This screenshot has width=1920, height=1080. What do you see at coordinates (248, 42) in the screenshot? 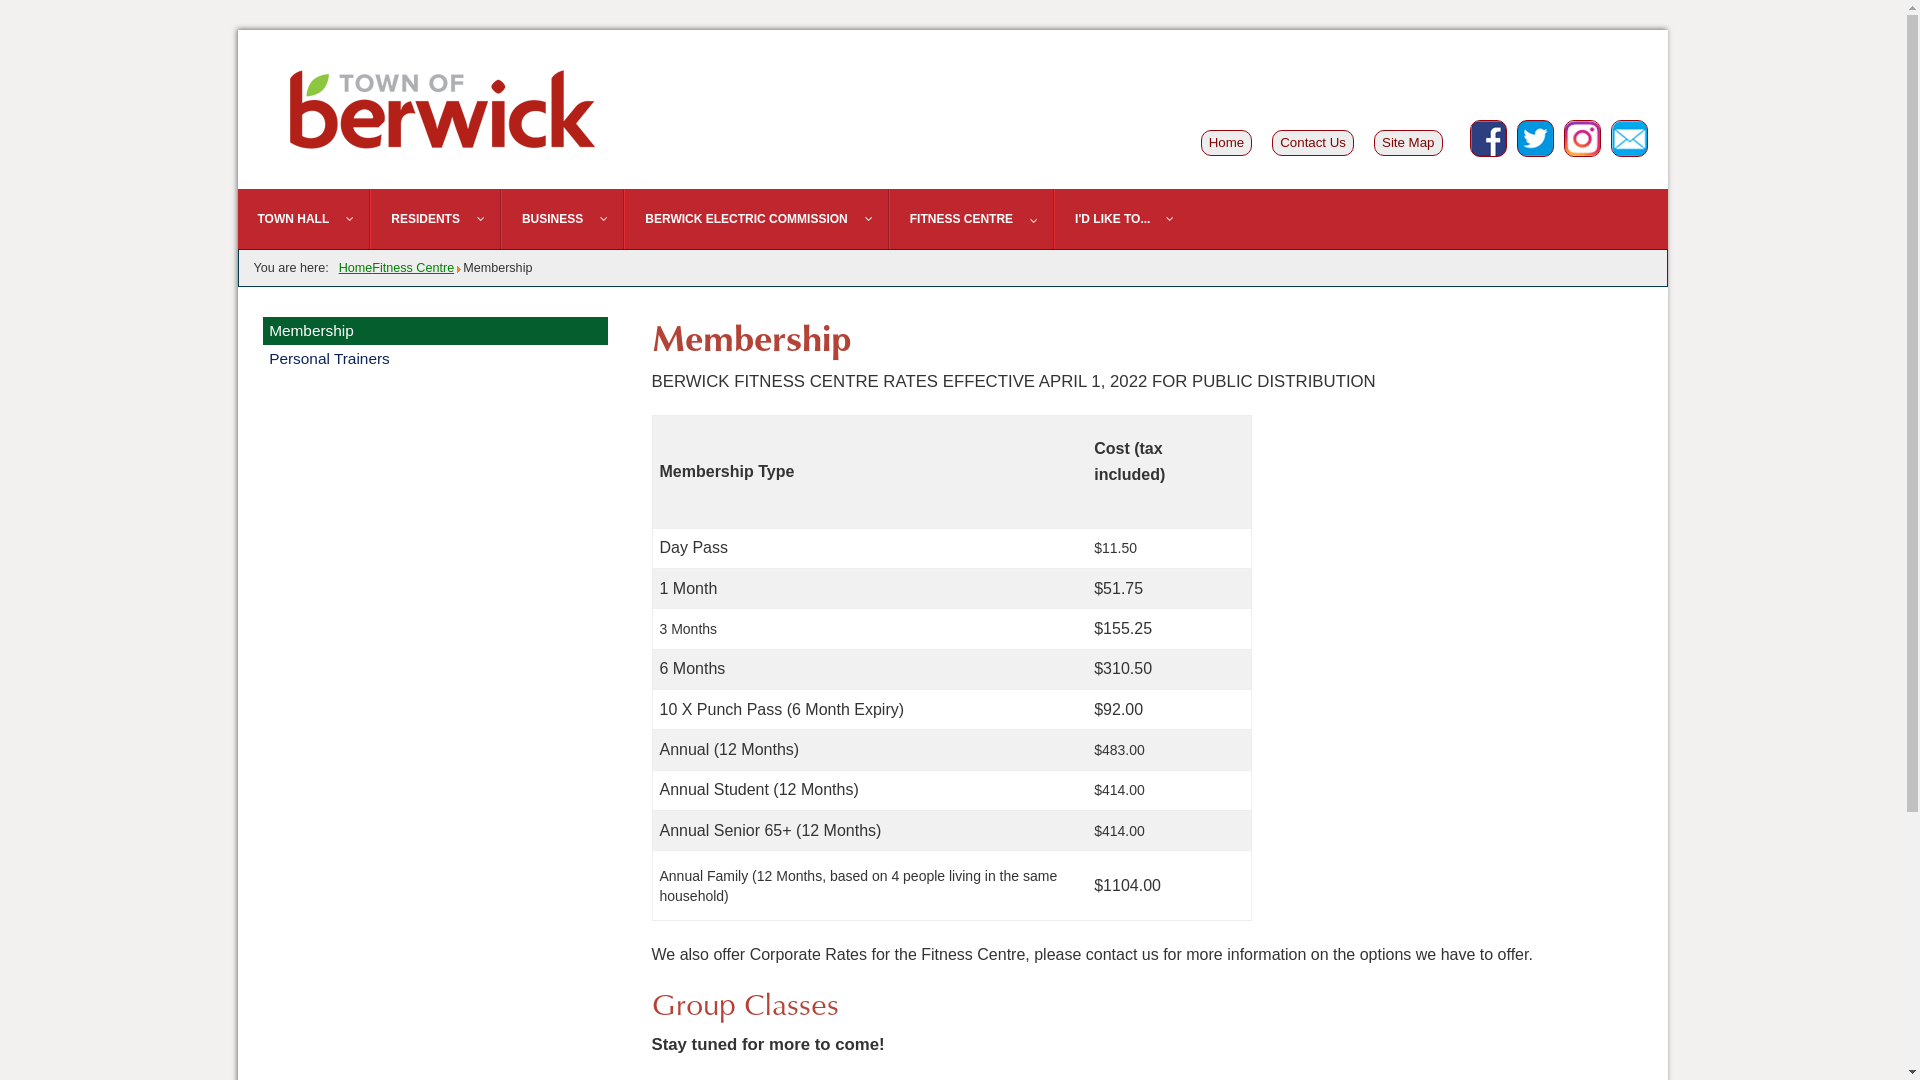
I see `Skip to content` at bounding box center [248, 42].